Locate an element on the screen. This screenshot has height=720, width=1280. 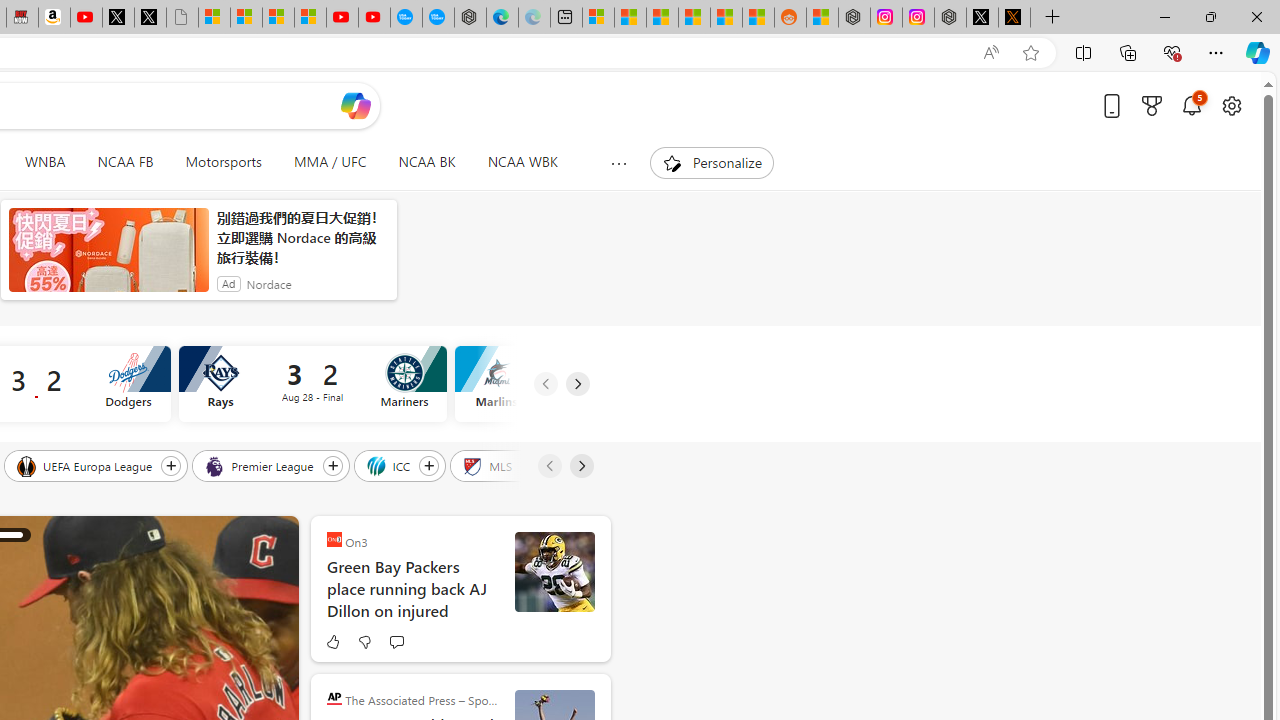
Follow Premier League is located at coordinates (332, 465).